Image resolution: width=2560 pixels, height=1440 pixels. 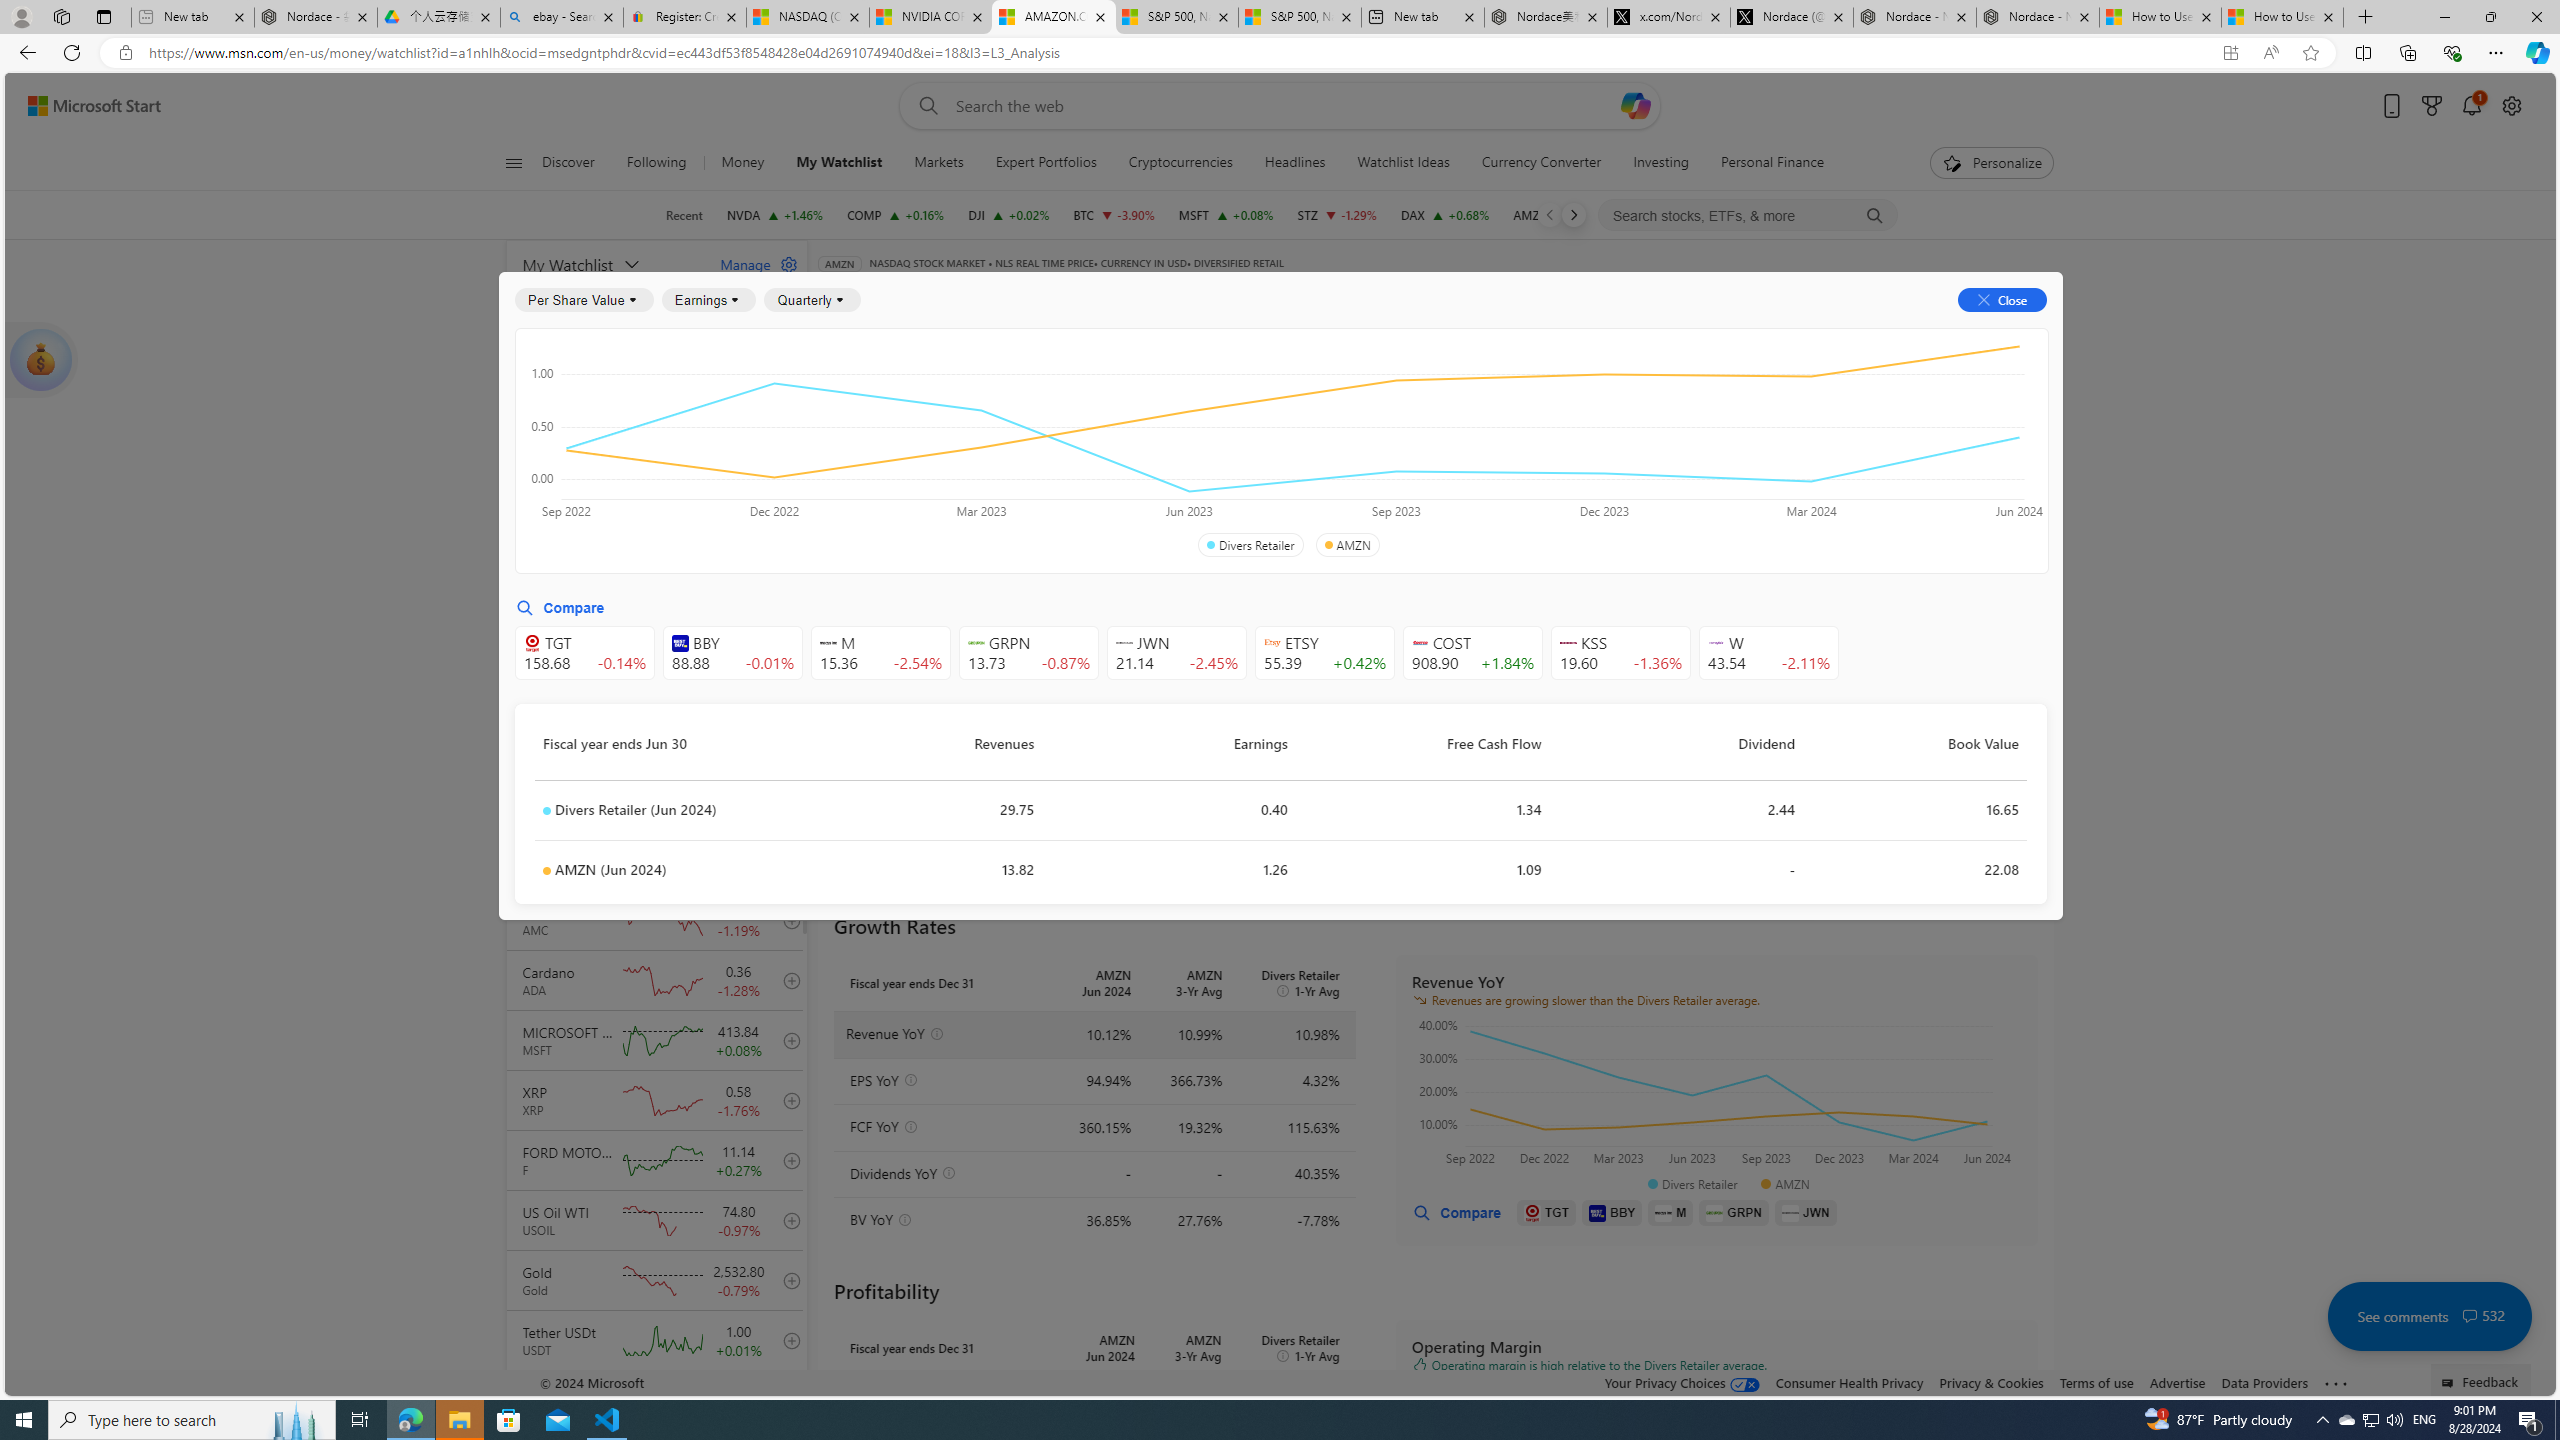 I want to click on Nordace (@NordaceOfficial) / X, so click(x=1792, y=17).